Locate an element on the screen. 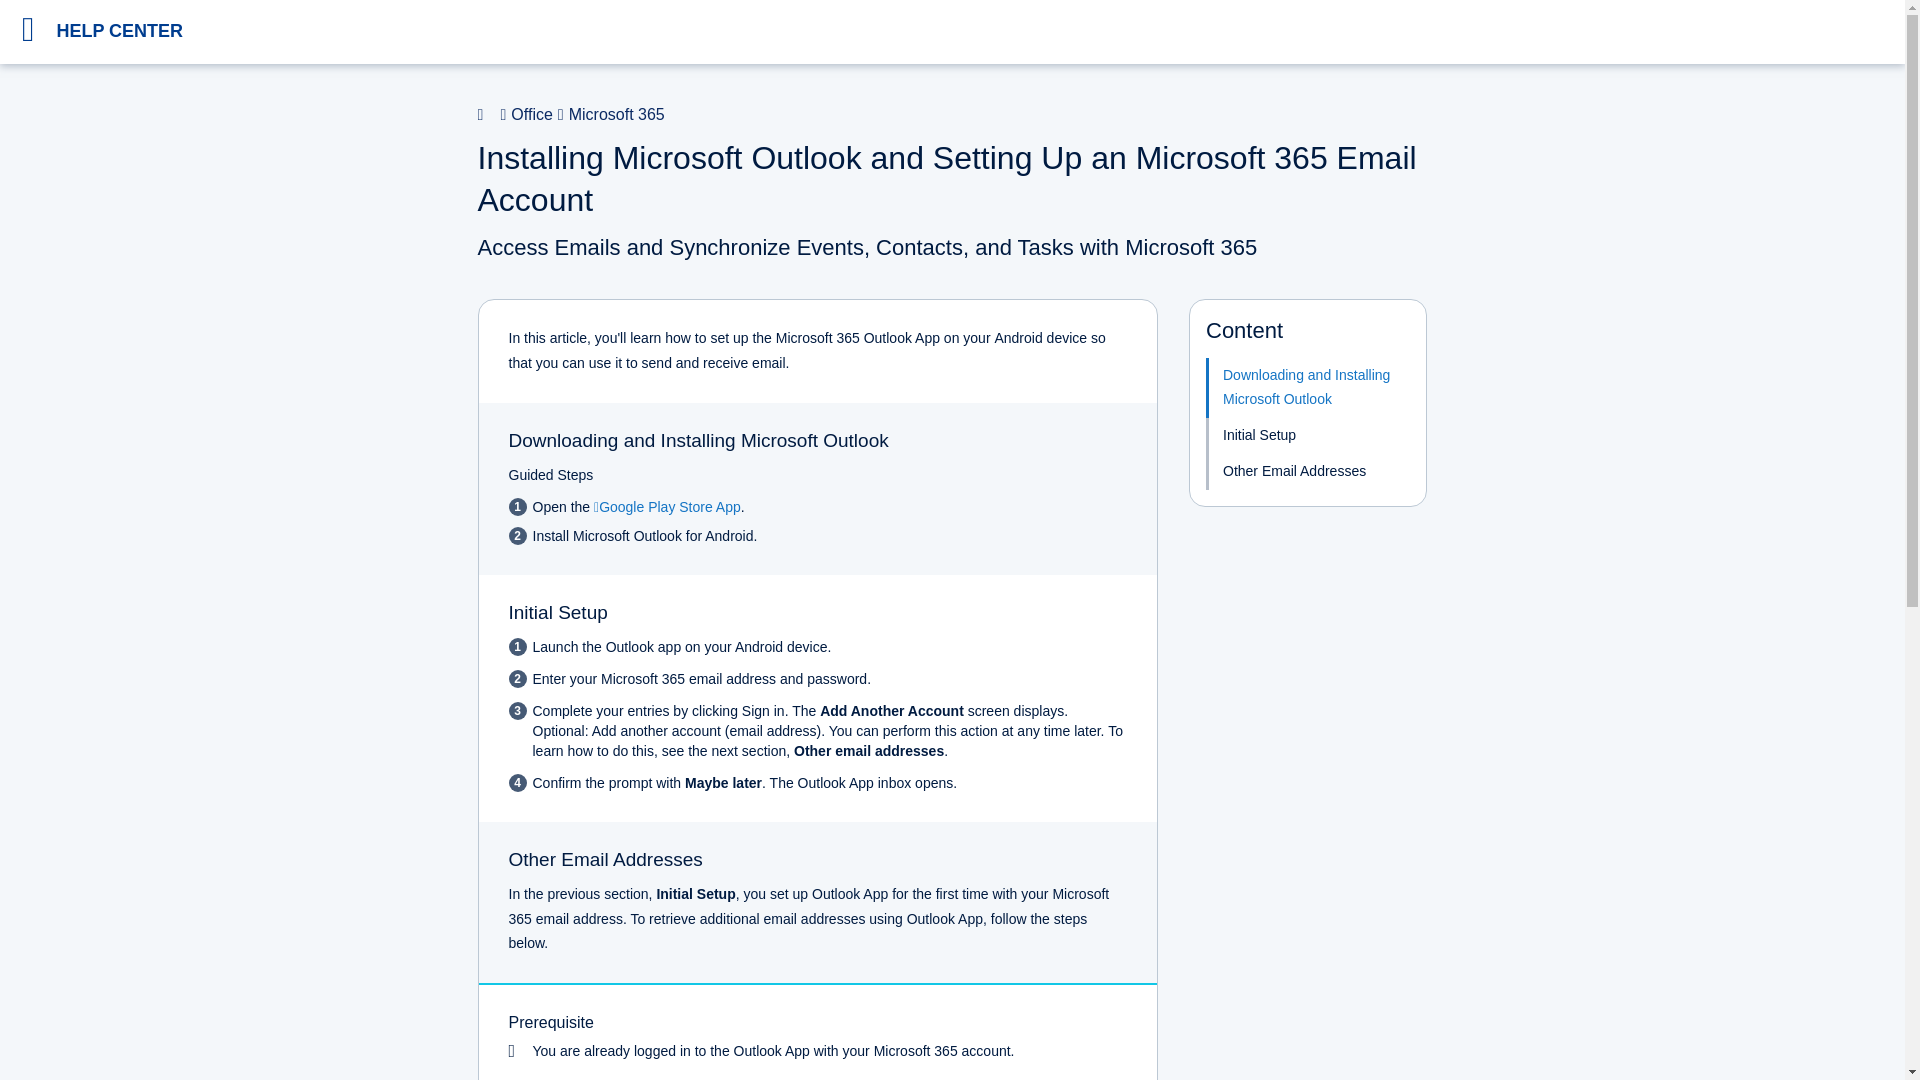 This screenshot has height=1080, width=1920. Microsoft 365 is located at coordinates (608, 114).